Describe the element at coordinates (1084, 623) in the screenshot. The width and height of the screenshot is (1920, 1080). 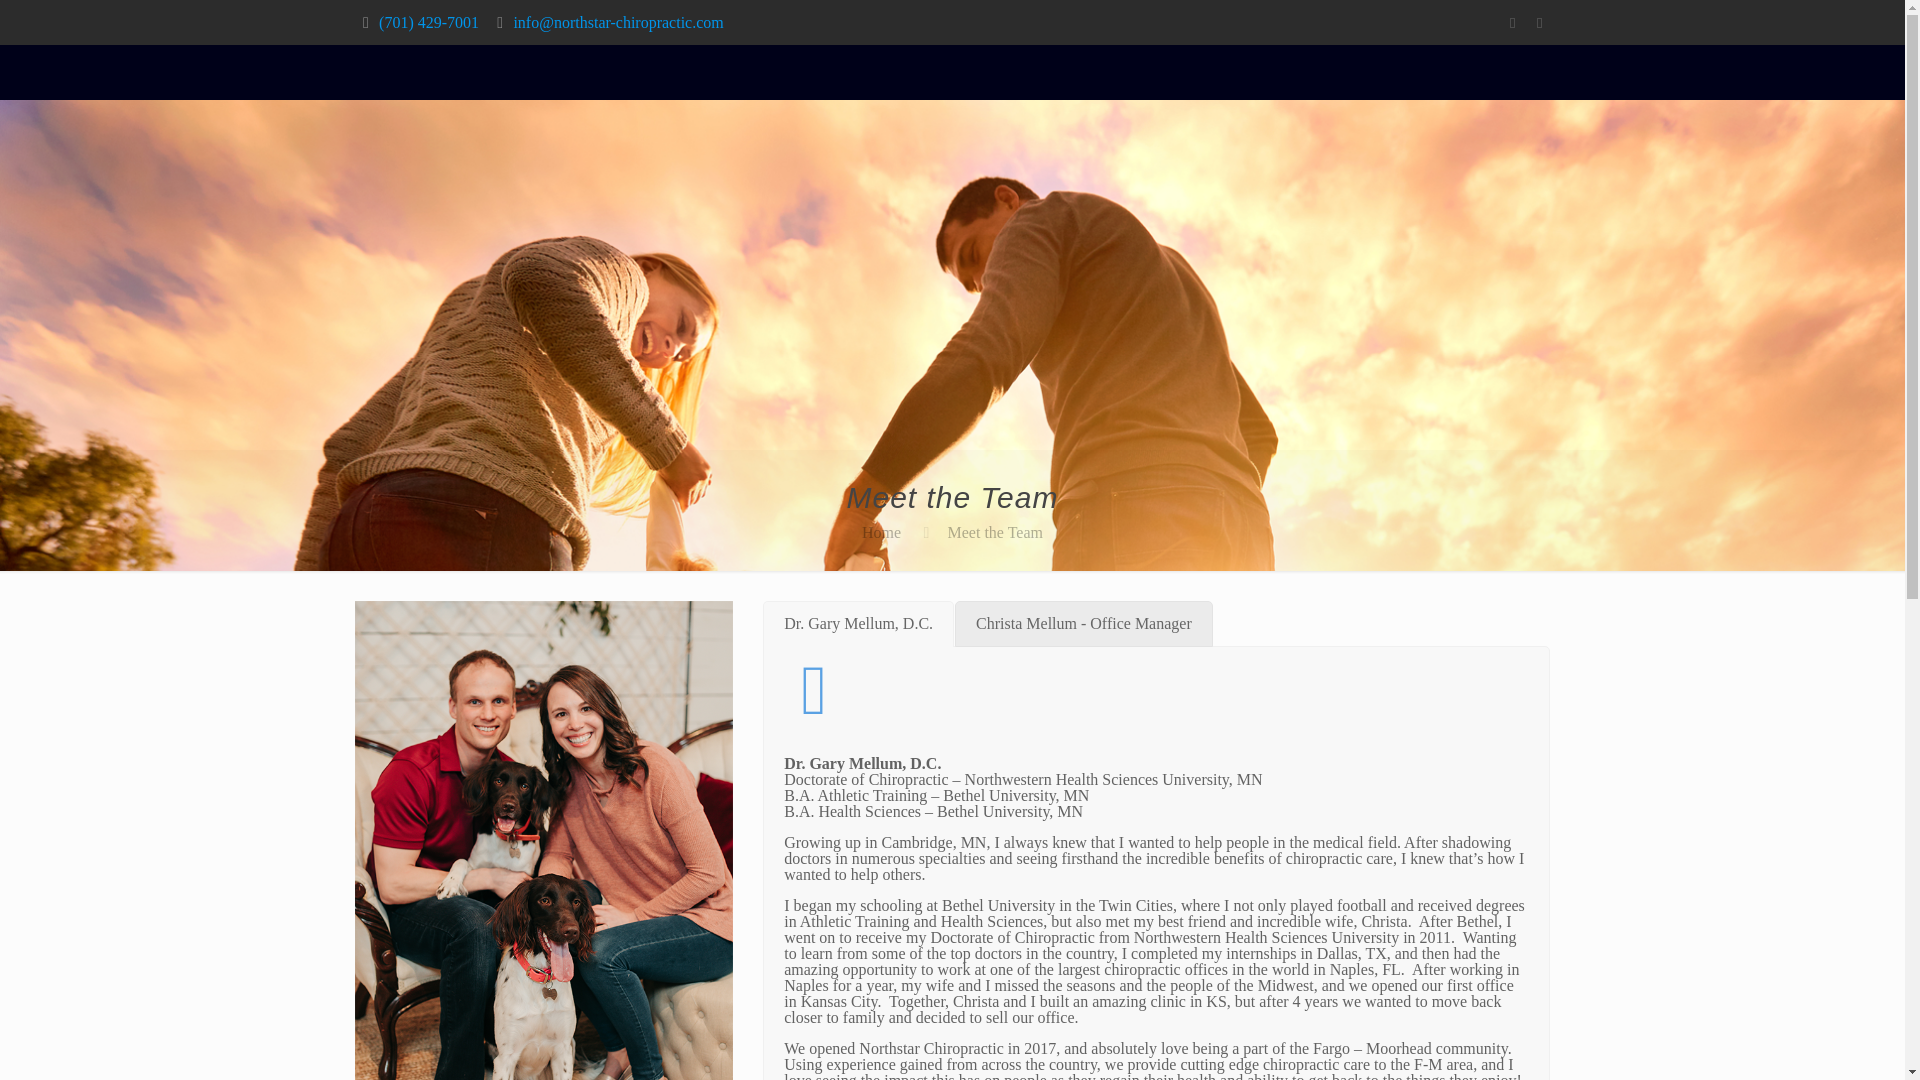
I see `Christa Mellum - Office Manager` at that location.